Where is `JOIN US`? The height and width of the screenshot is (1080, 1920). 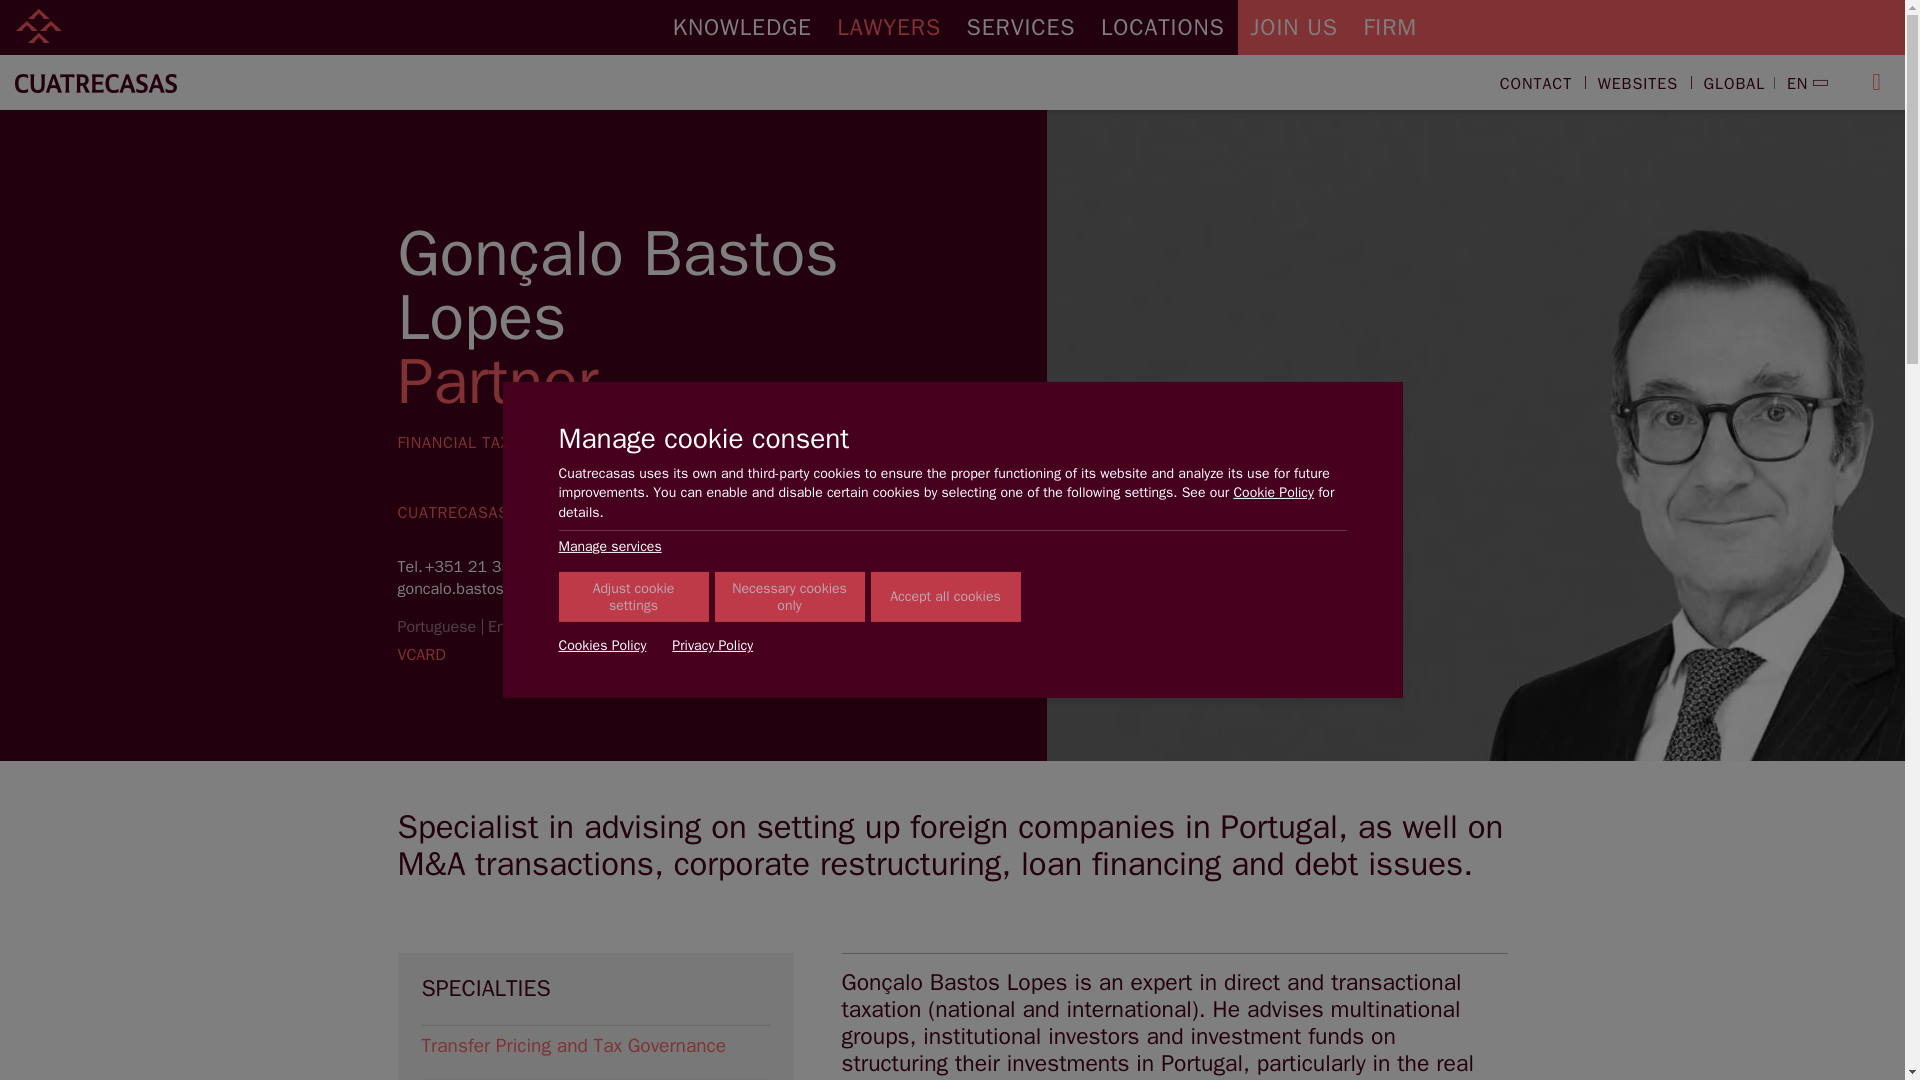
JOIN US is located at coordinates (1294, 28).